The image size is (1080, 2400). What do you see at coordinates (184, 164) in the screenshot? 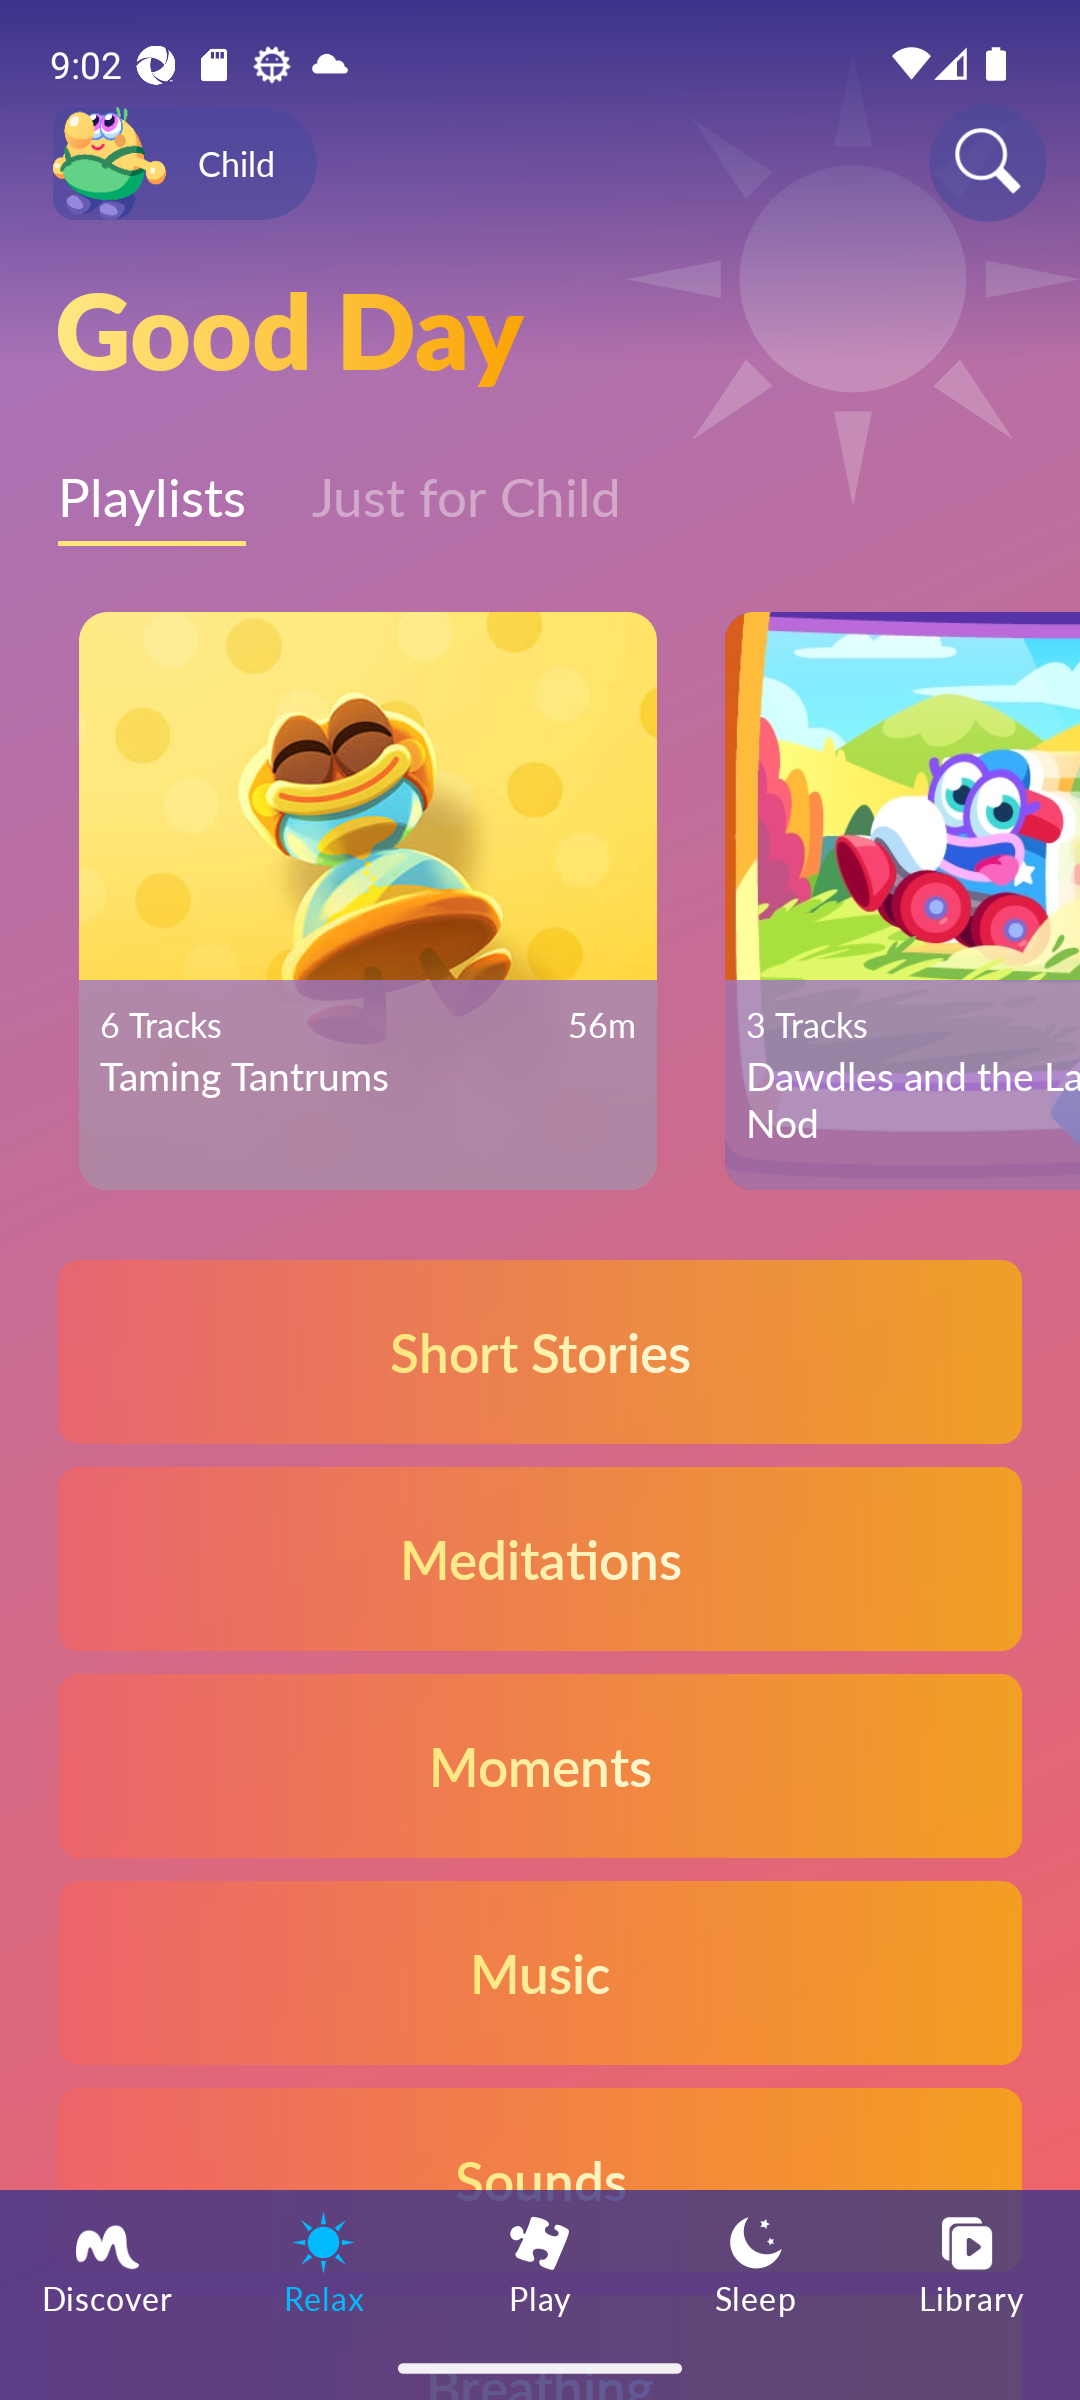
I see `Profile icon Child` at bounding box center [184, 164].